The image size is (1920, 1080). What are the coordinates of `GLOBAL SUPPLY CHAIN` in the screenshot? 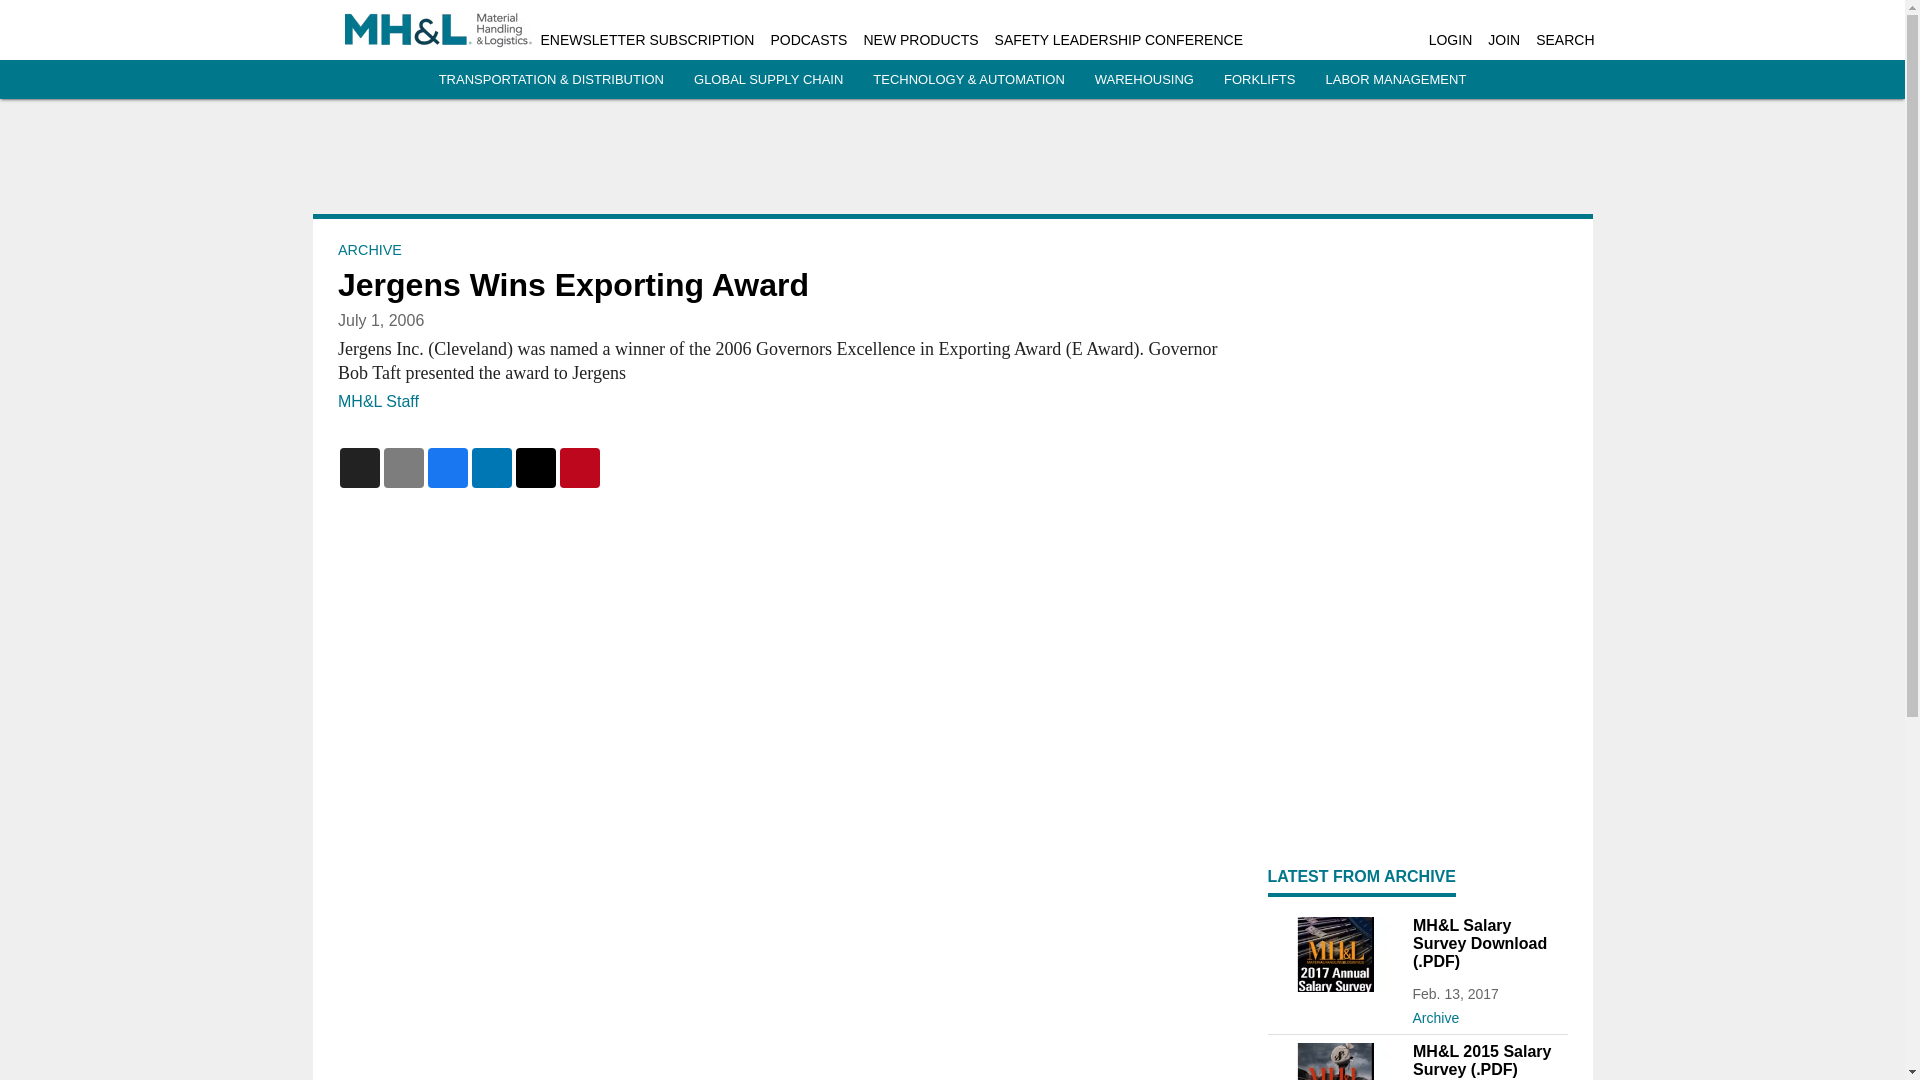 It's located at (768, 80).